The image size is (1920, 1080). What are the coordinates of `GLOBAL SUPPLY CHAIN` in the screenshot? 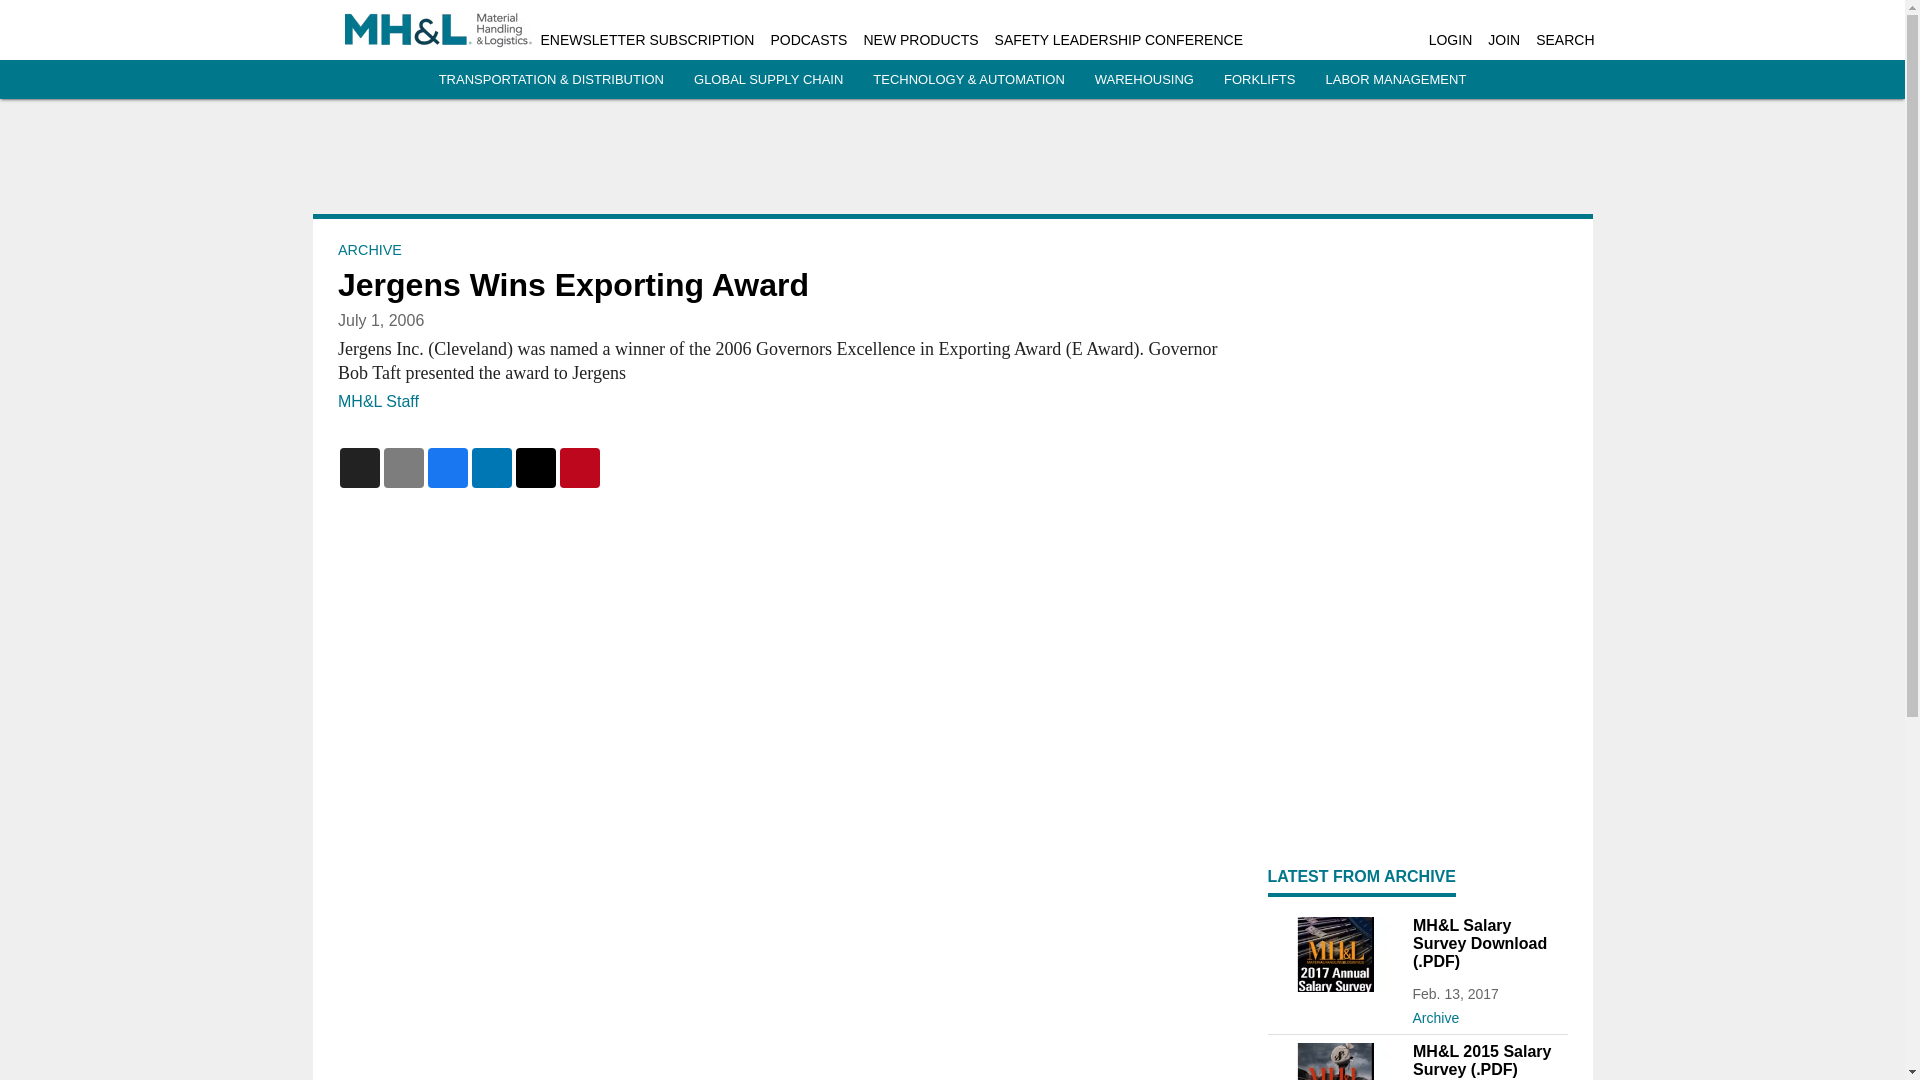 It's located at (768, 80).